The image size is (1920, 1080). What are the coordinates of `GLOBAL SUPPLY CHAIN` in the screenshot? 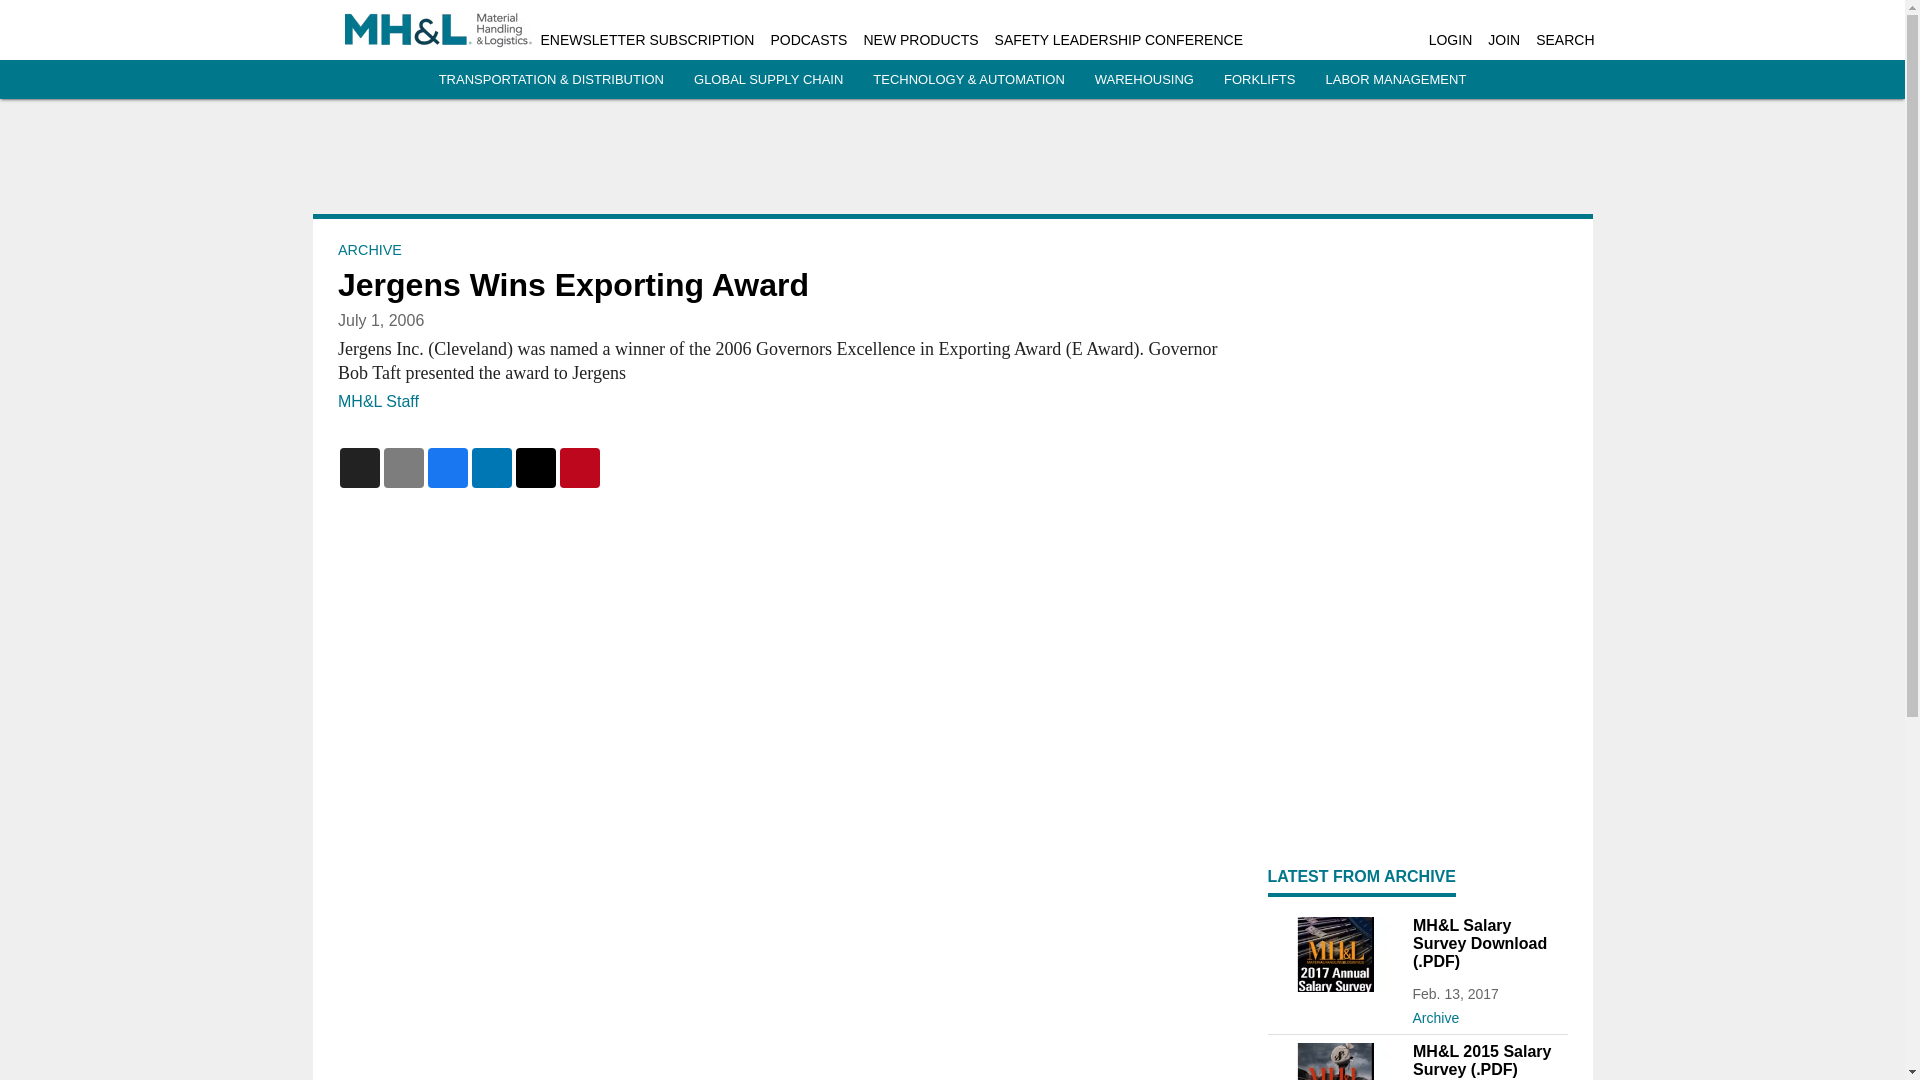 It's located at (768, 80).